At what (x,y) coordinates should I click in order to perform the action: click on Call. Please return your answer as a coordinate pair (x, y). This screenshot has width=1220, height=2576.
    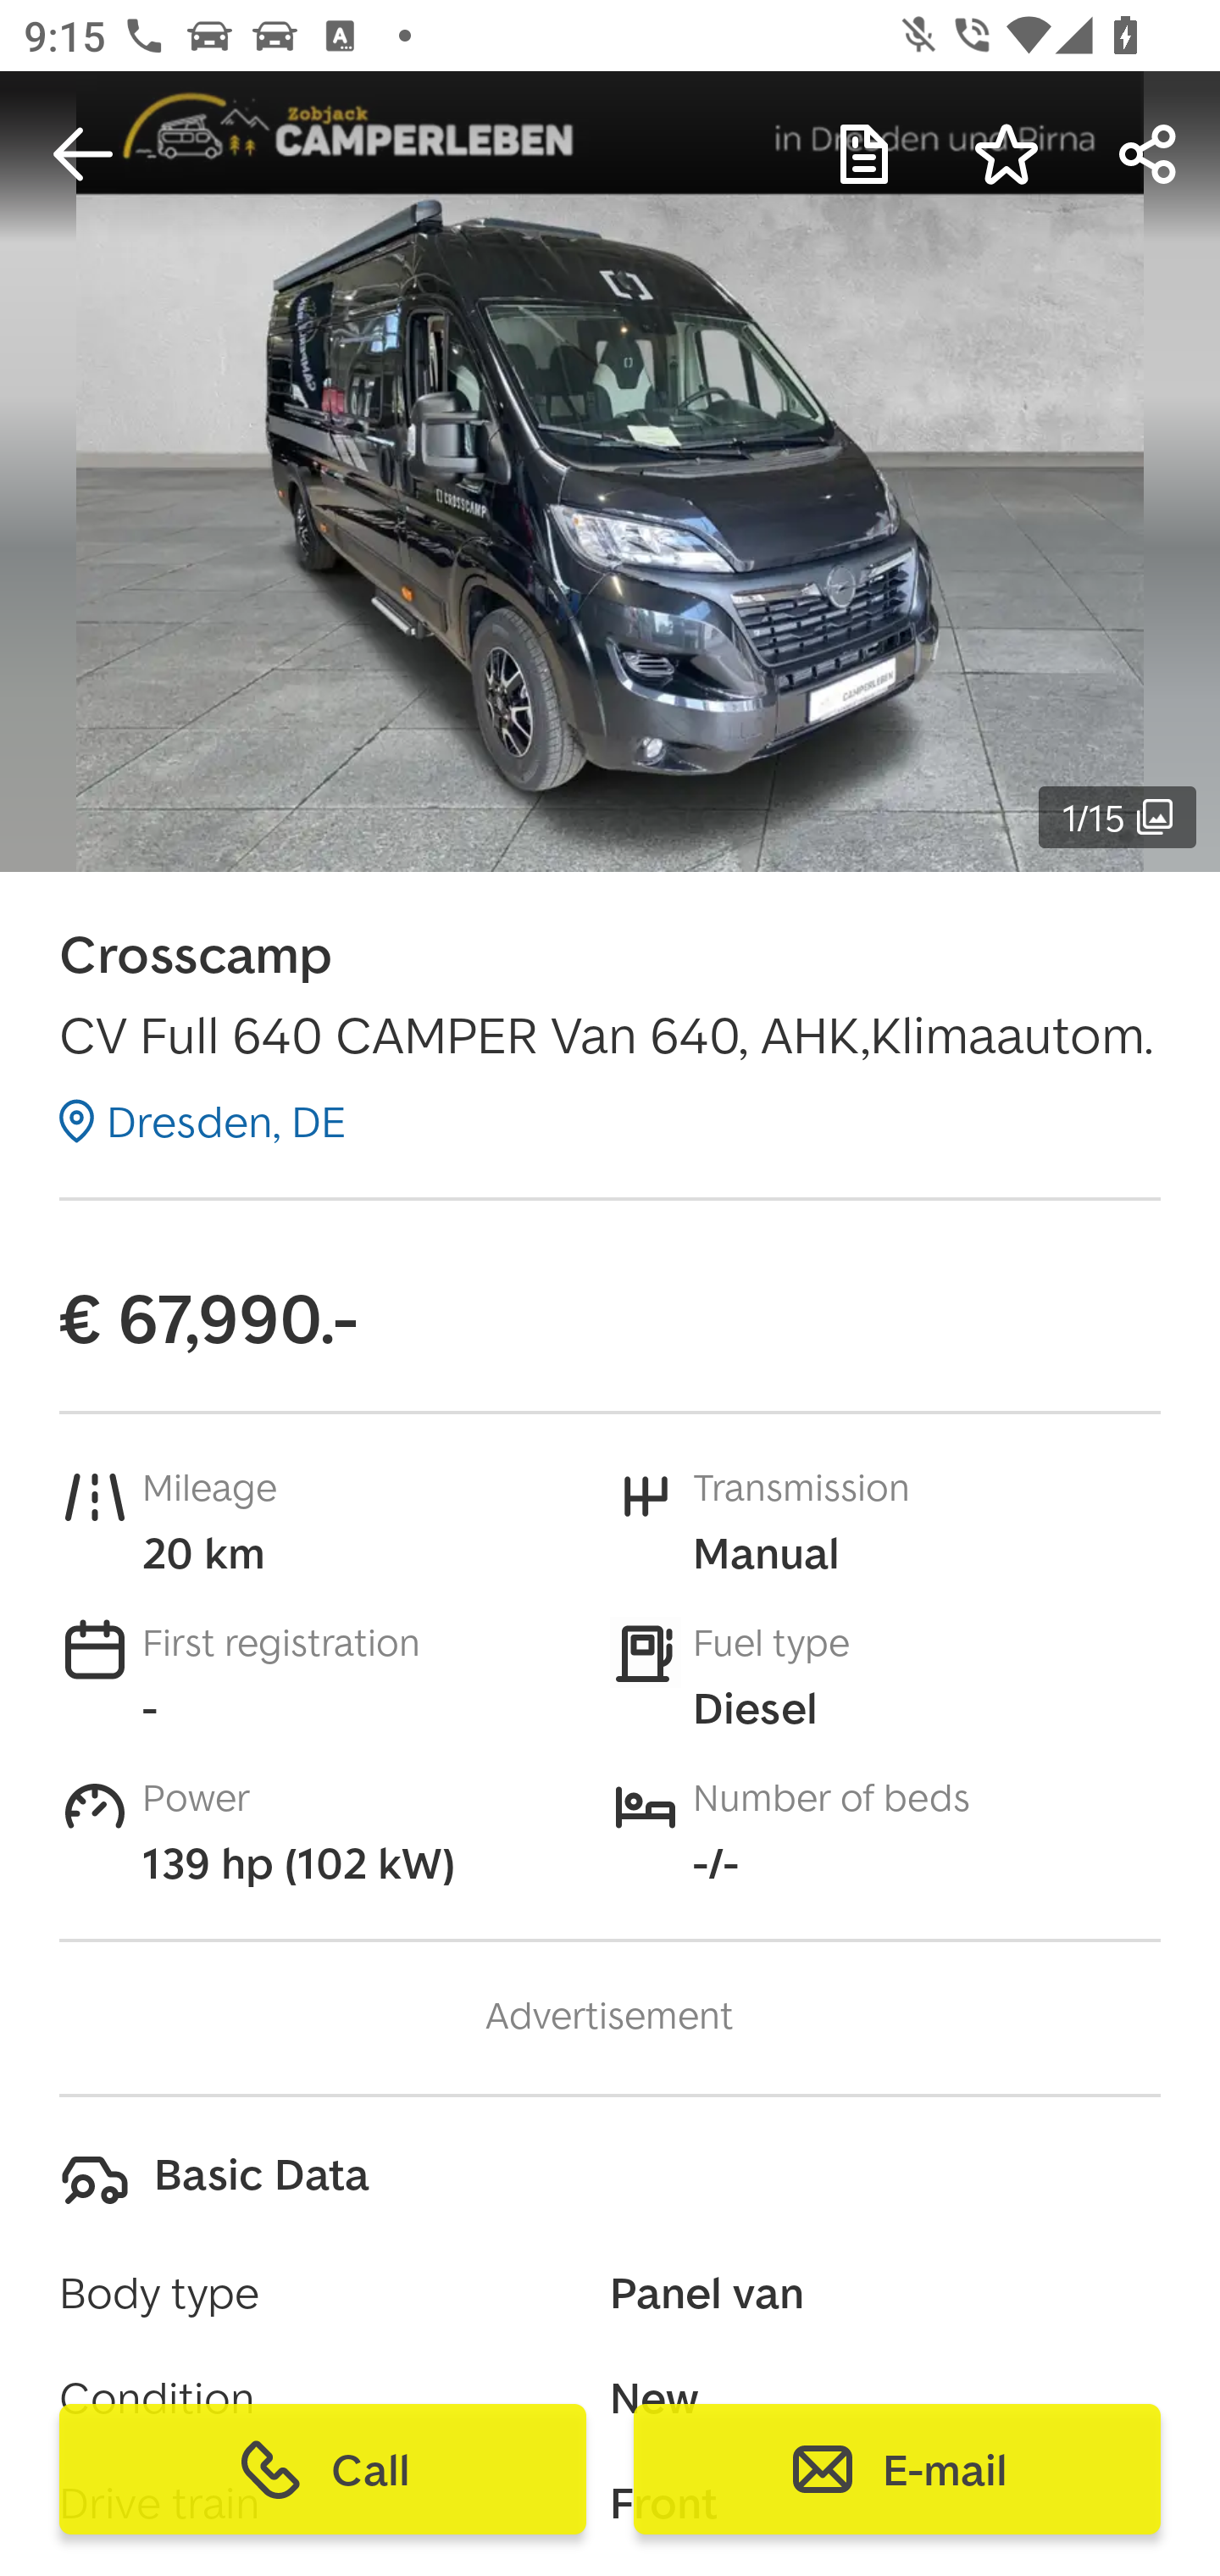
    Looking at the image, I should click on (323, 2469).